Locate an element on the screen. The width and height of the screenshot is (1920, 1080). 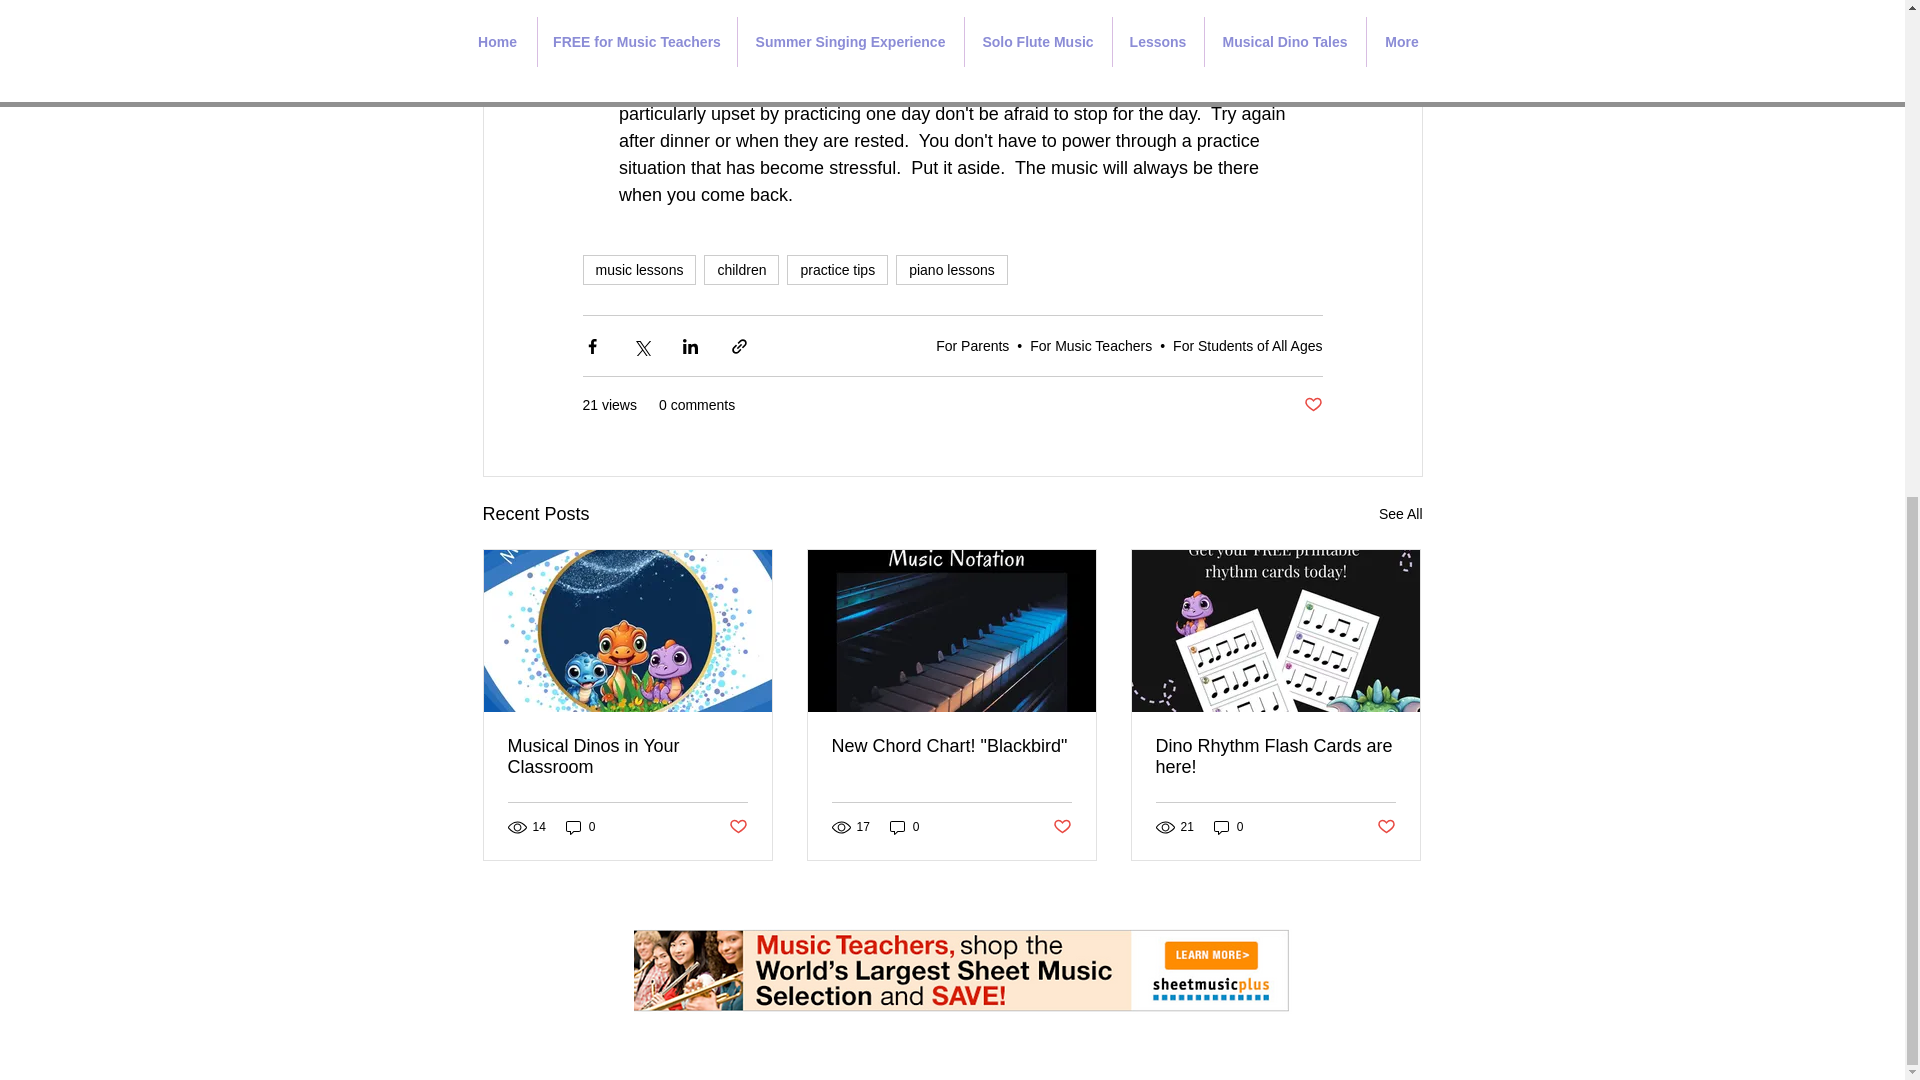
music lessons is located at coordinates (638, 270).